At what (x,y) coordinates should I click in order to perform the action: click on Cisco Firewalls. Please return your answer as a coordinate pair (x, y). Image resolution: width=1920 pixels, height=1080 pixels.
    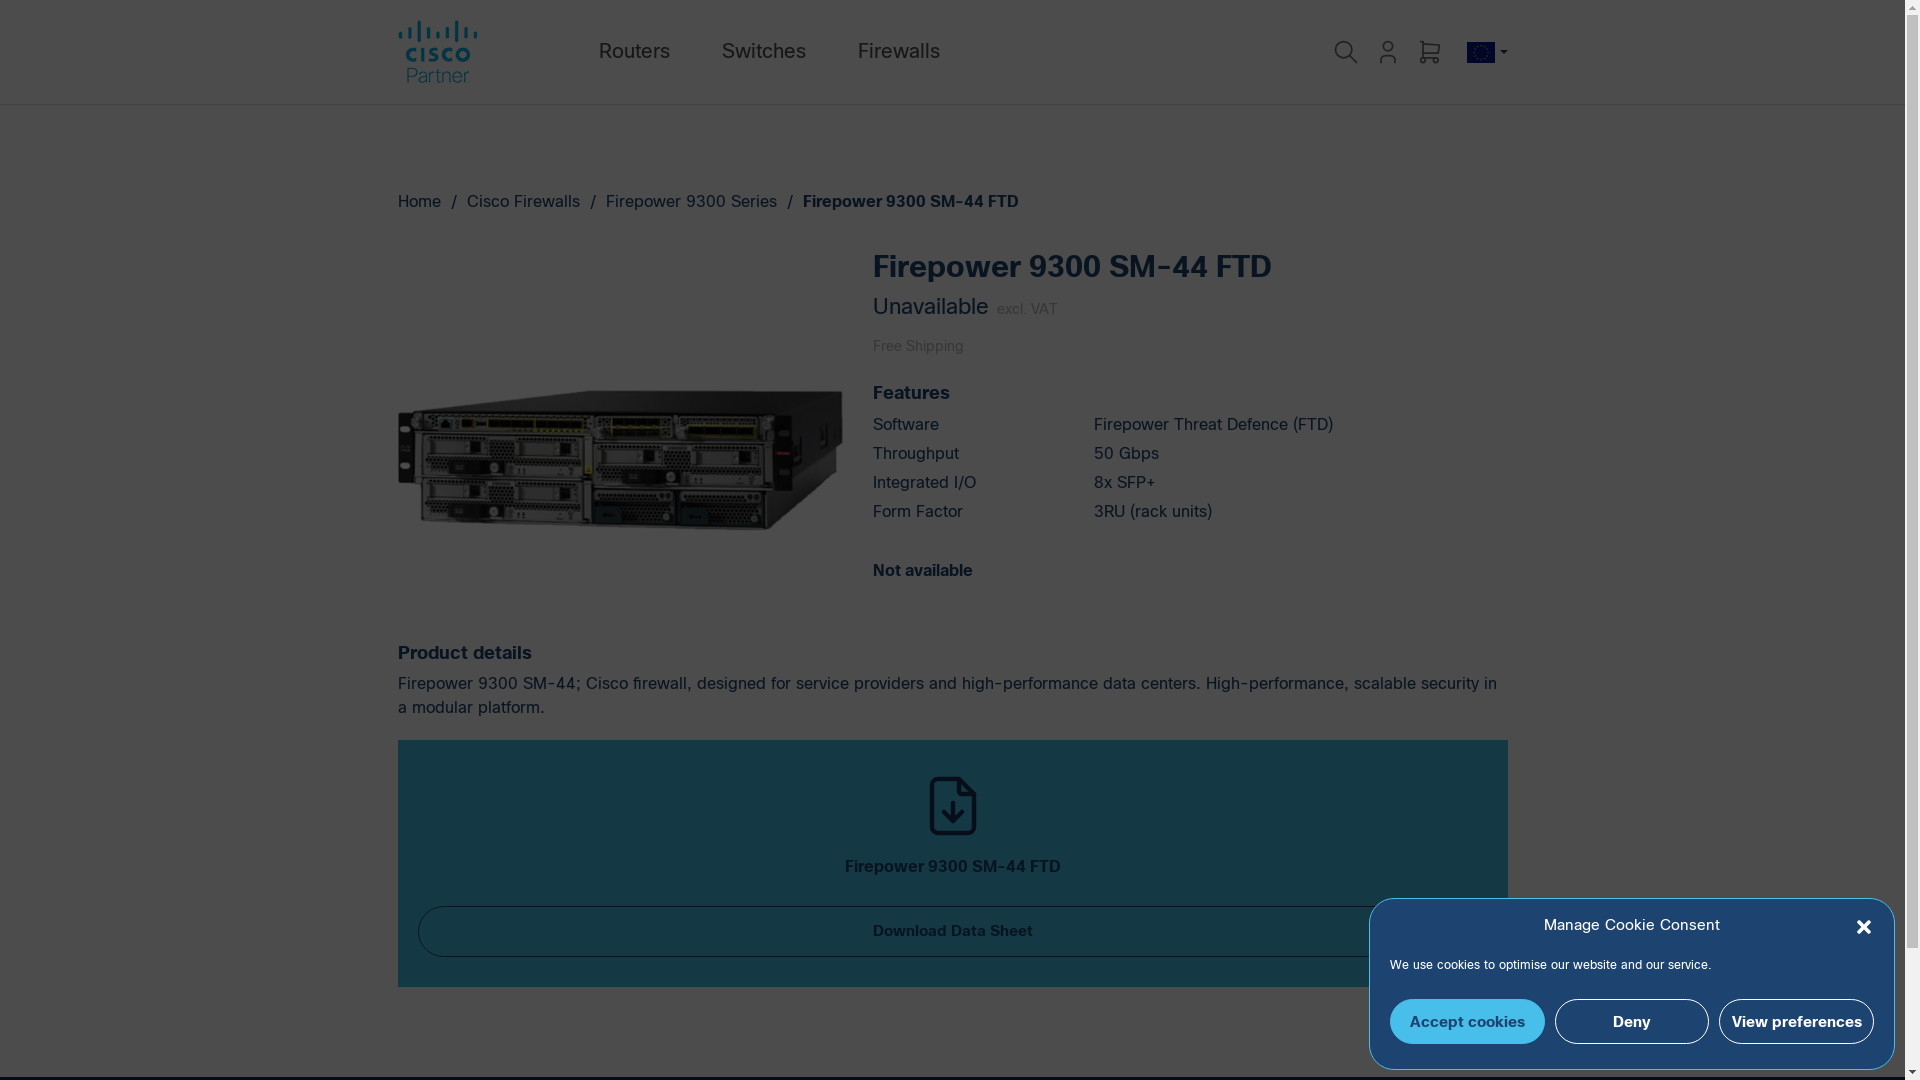
    Looking at the image, I should click on (522, 202).